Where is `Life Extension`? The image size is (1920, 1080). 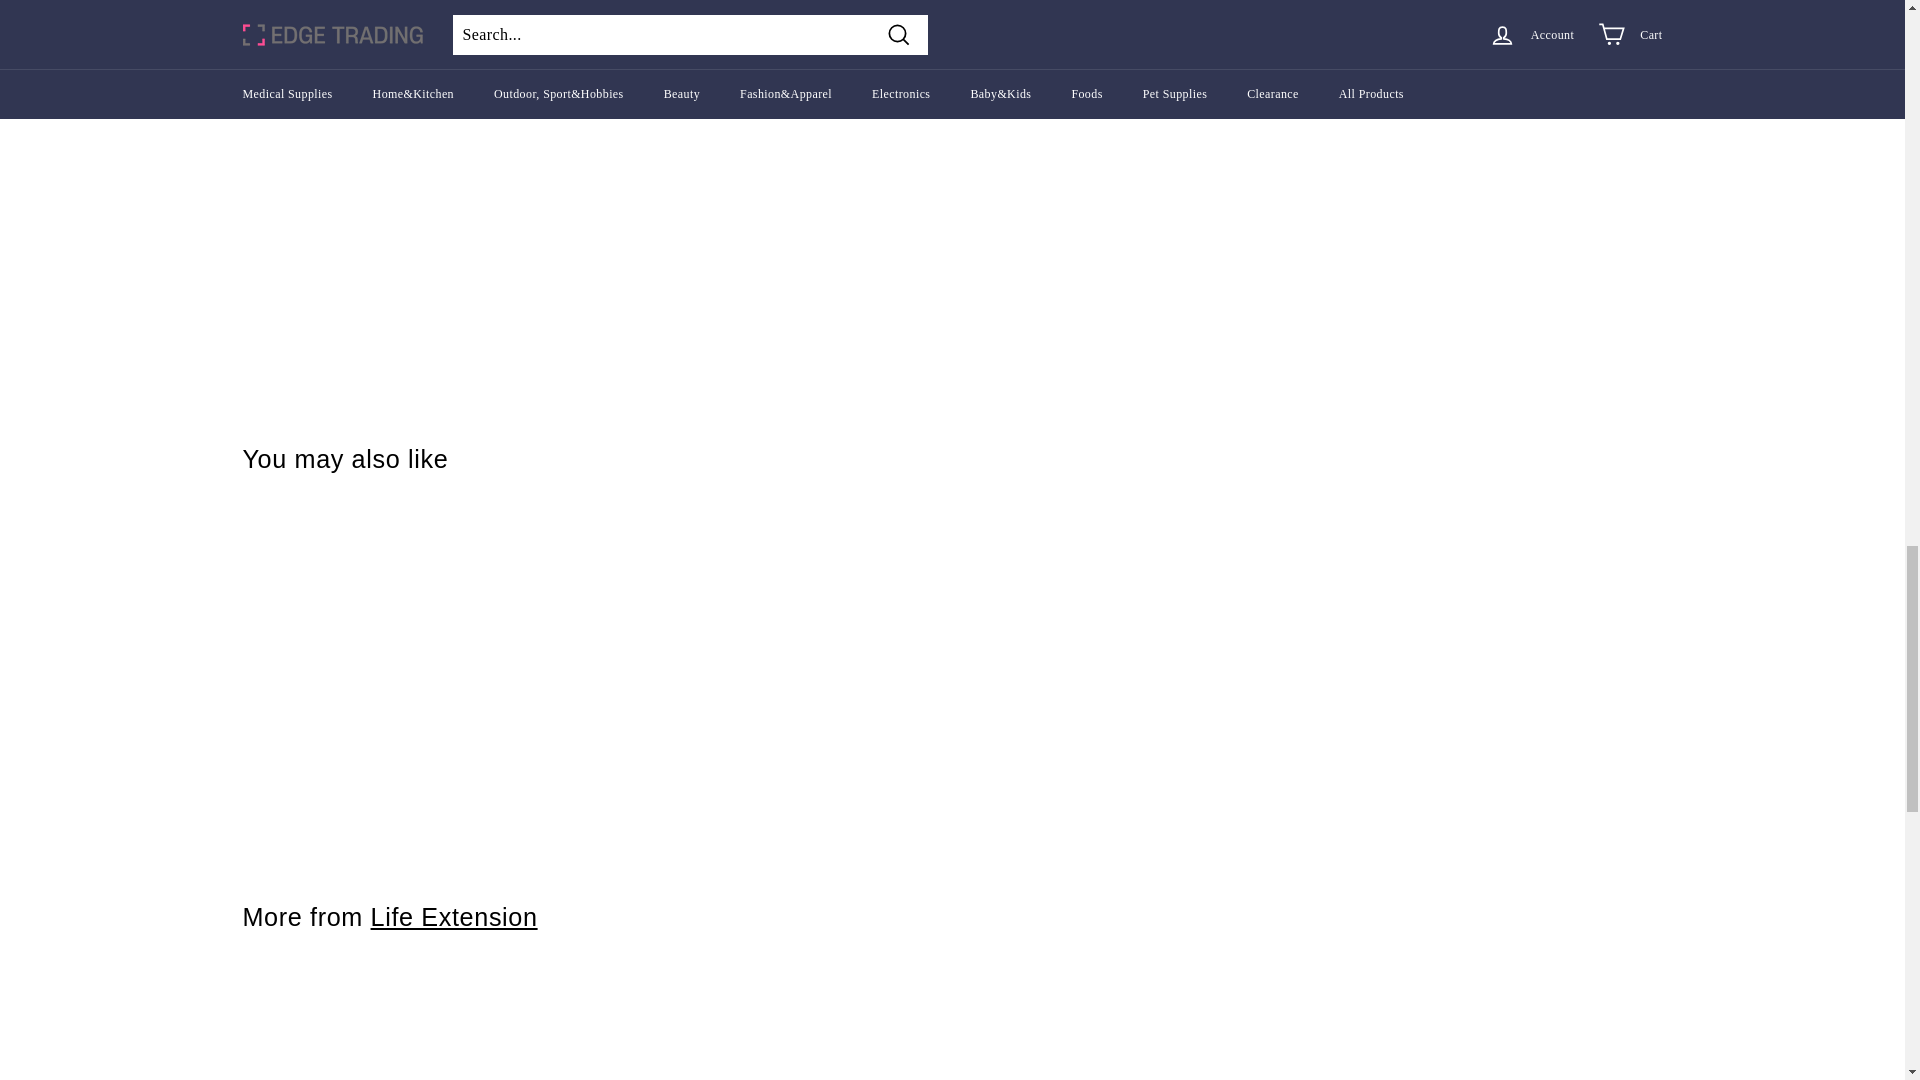
Life Extension is located at coordinates (454, 916).